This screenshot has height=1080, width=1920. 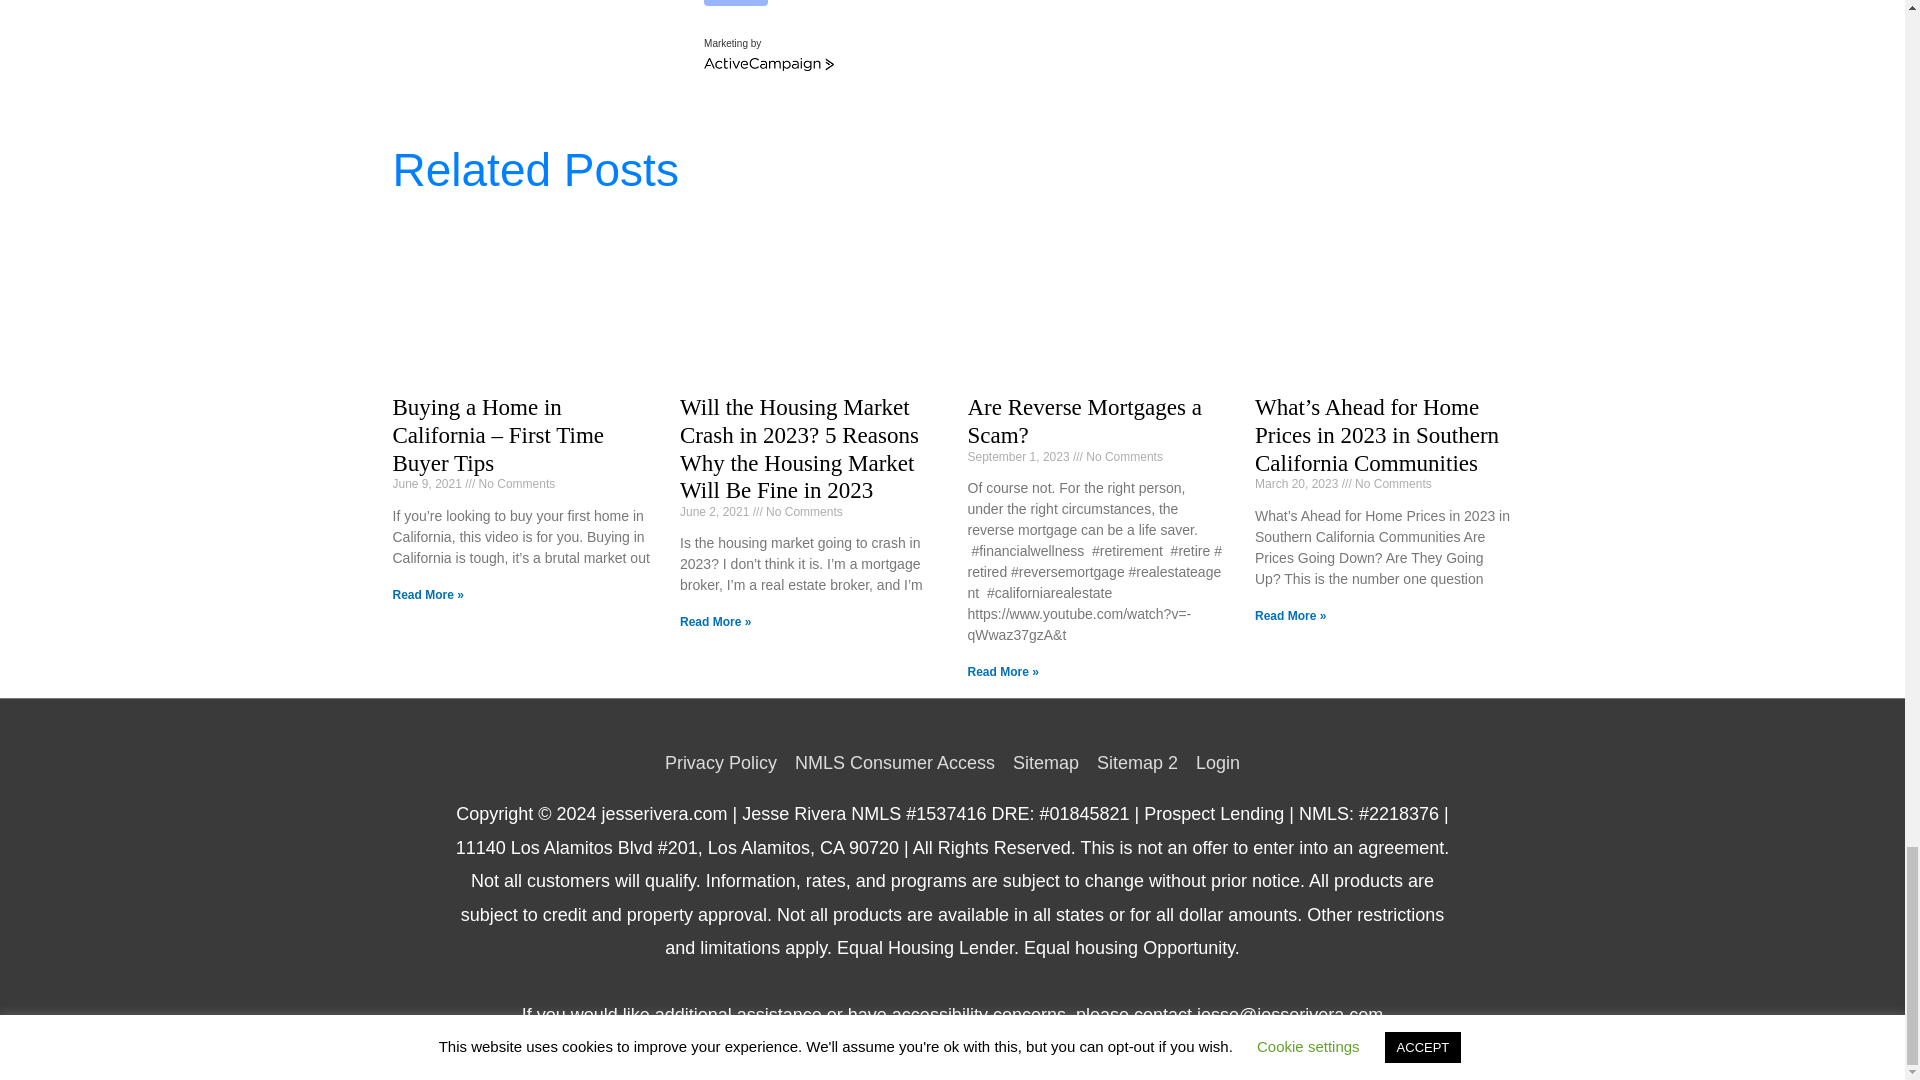 What do you see at coordinates (894, 762) in the screenshot?
I see `NMLS Consumer Access` at bounding box center [894, 762].